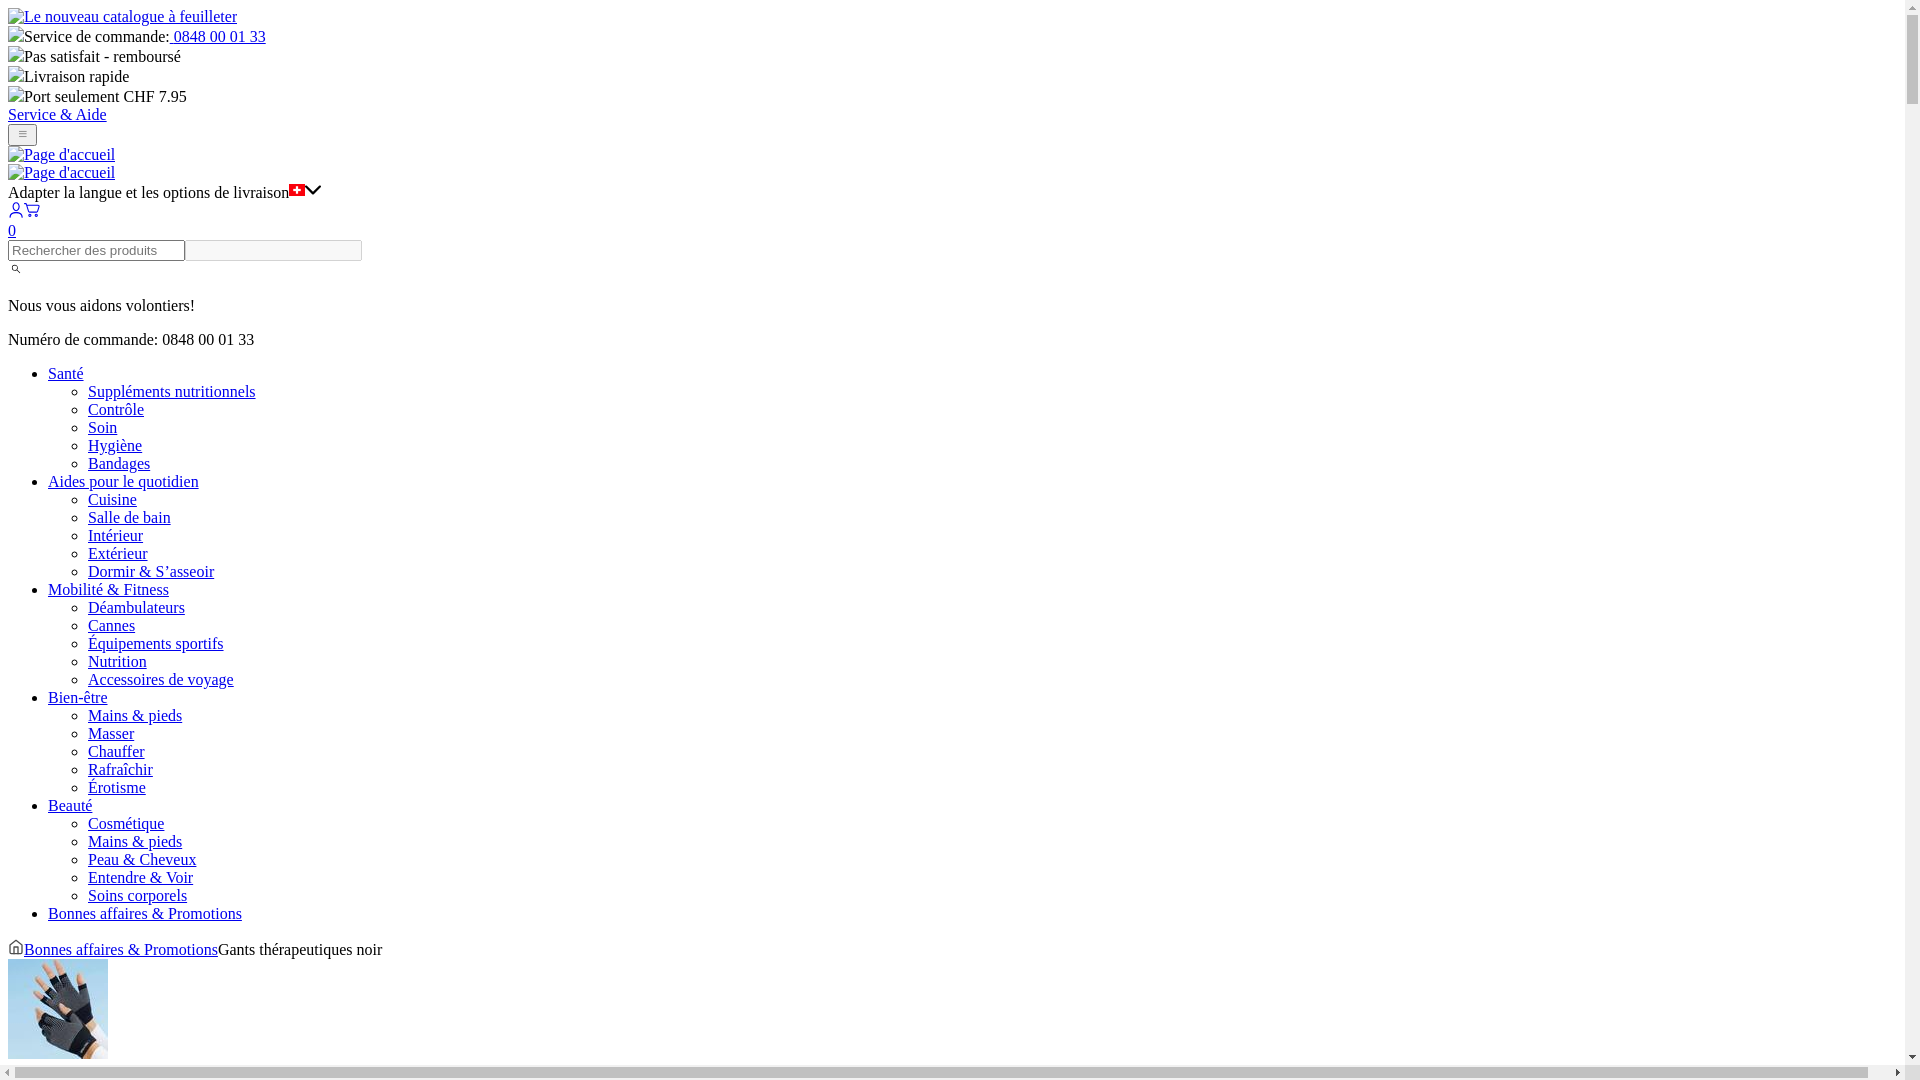 The height and width of the screenshot is (1080, 1920). I want to click on Service & Aide, so click(58, 114).